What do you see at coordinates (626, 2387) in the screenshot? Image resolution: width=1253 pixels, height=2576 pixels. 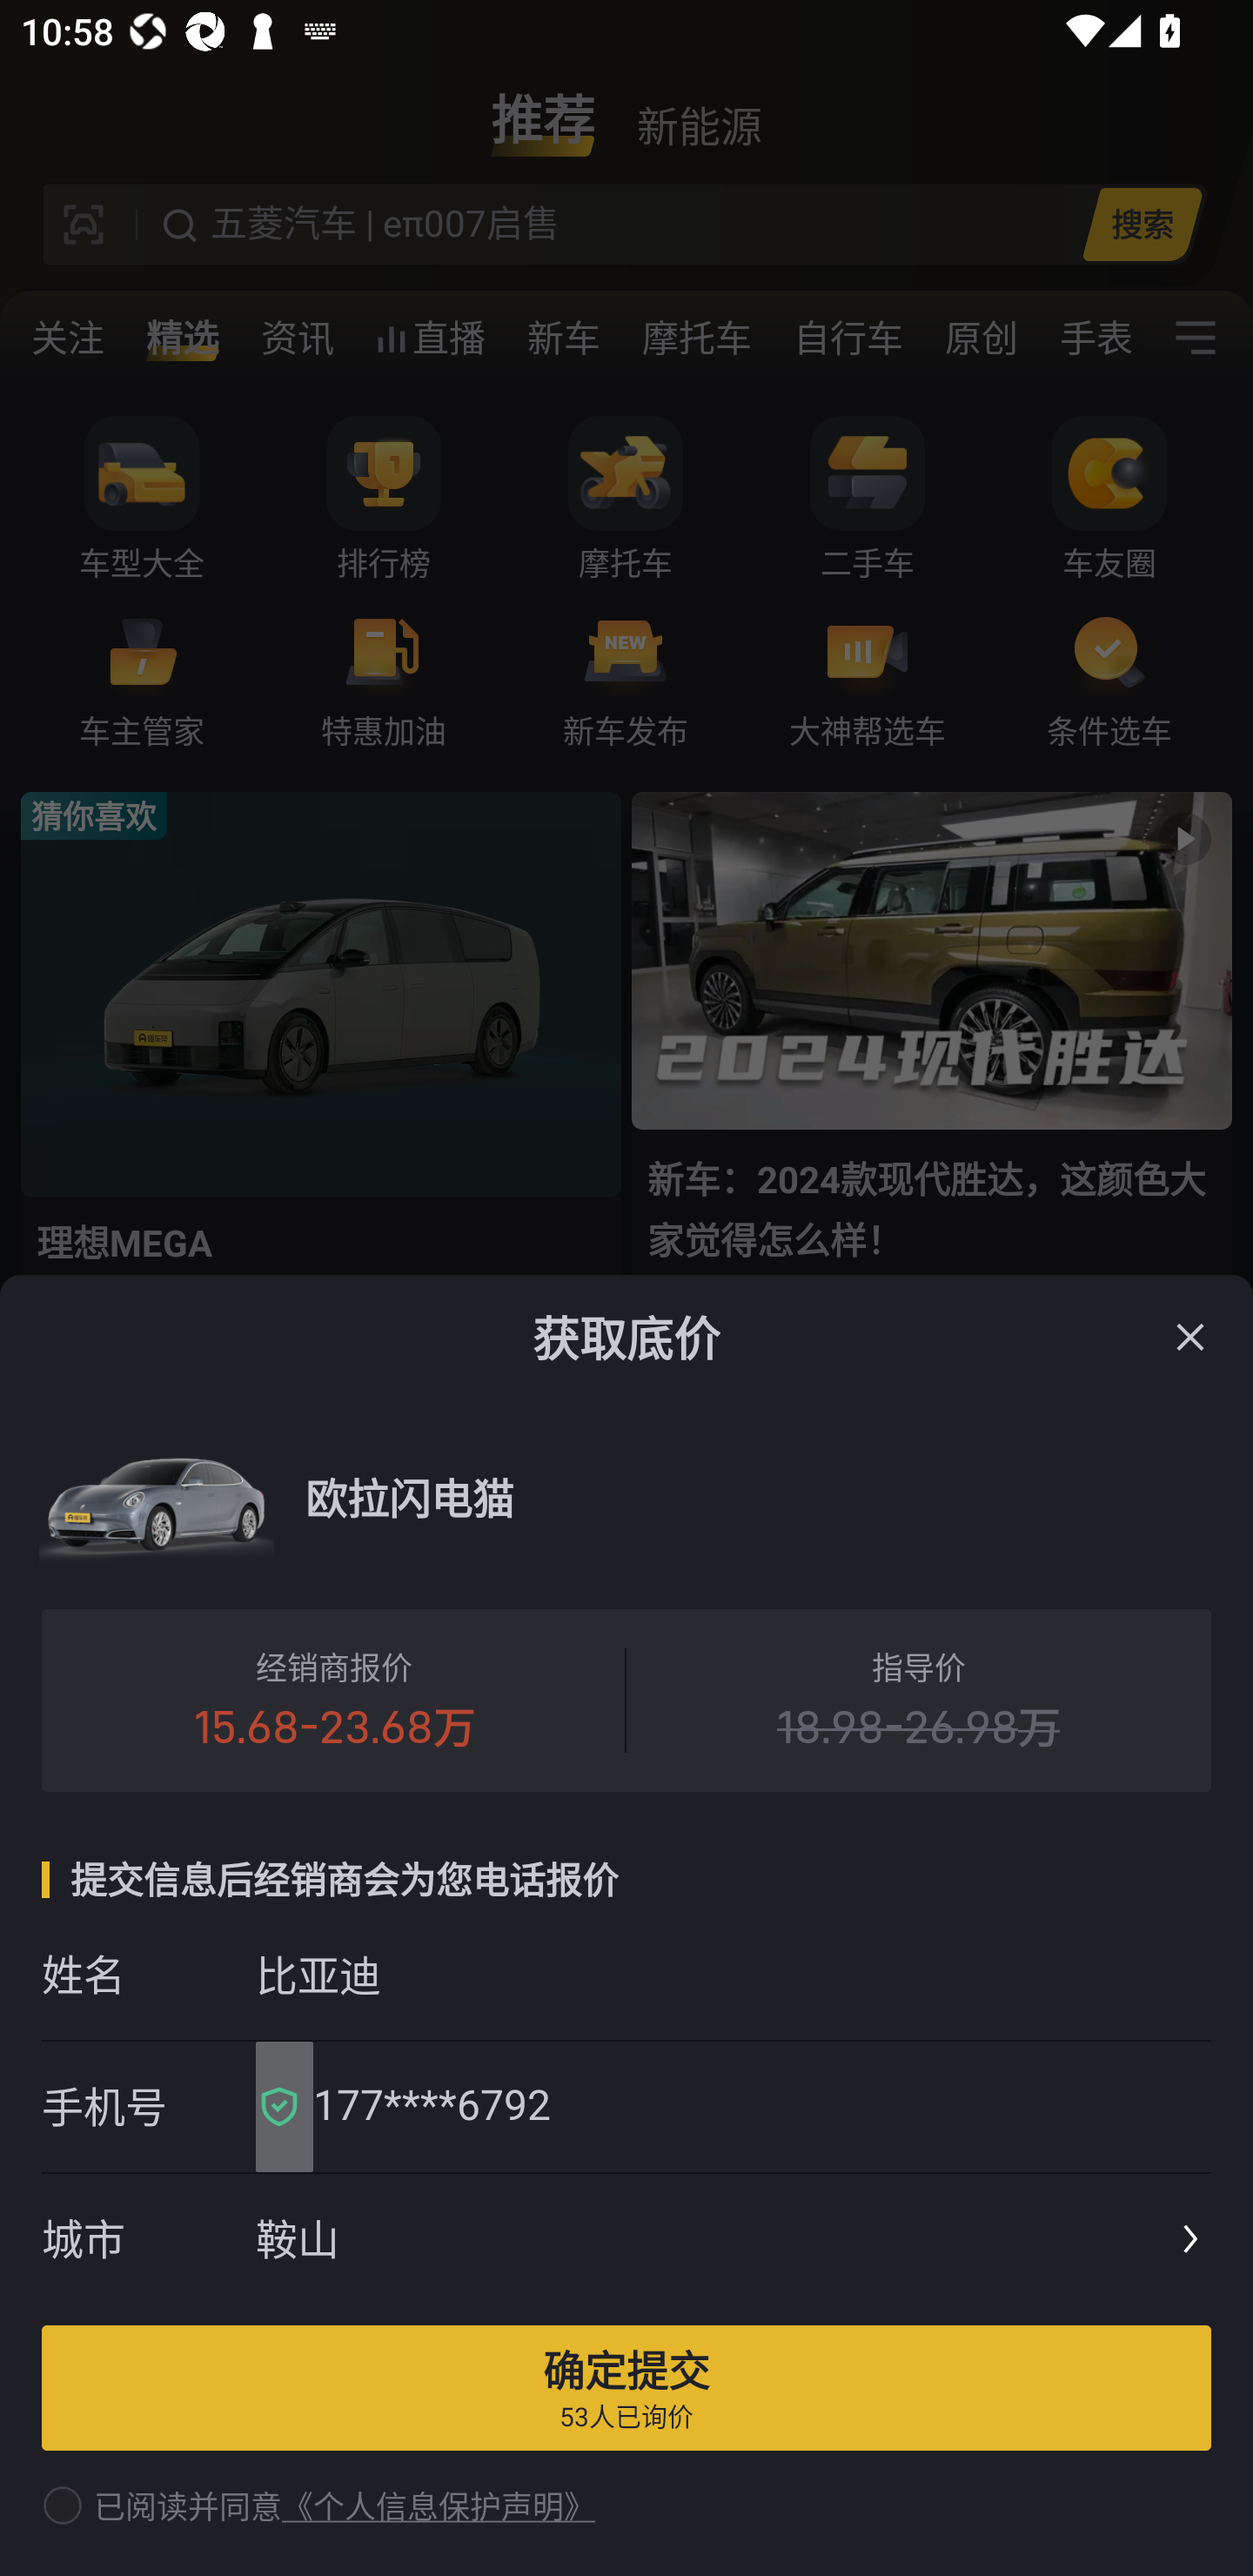 I see `确定提交 53人已询价` at bounding box center [626, 2387].